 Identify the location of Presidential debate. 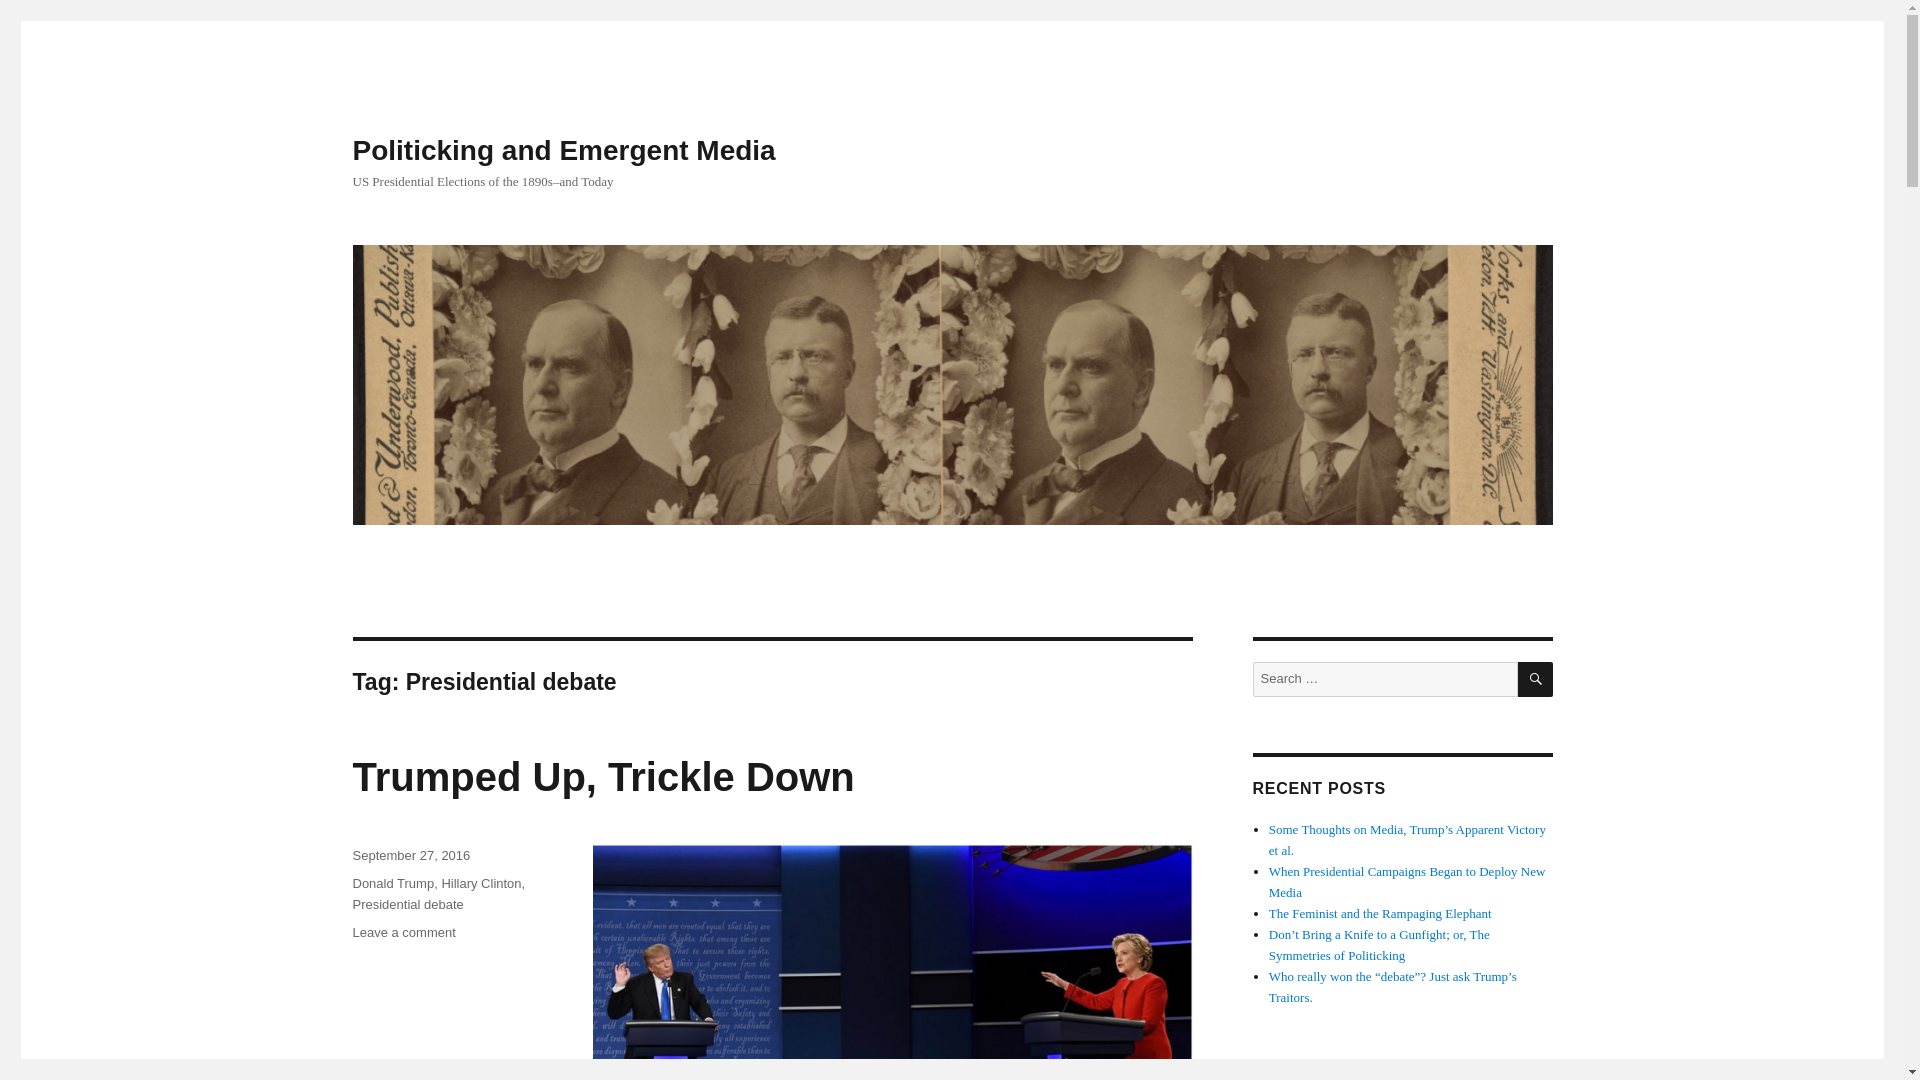
(403, 932).